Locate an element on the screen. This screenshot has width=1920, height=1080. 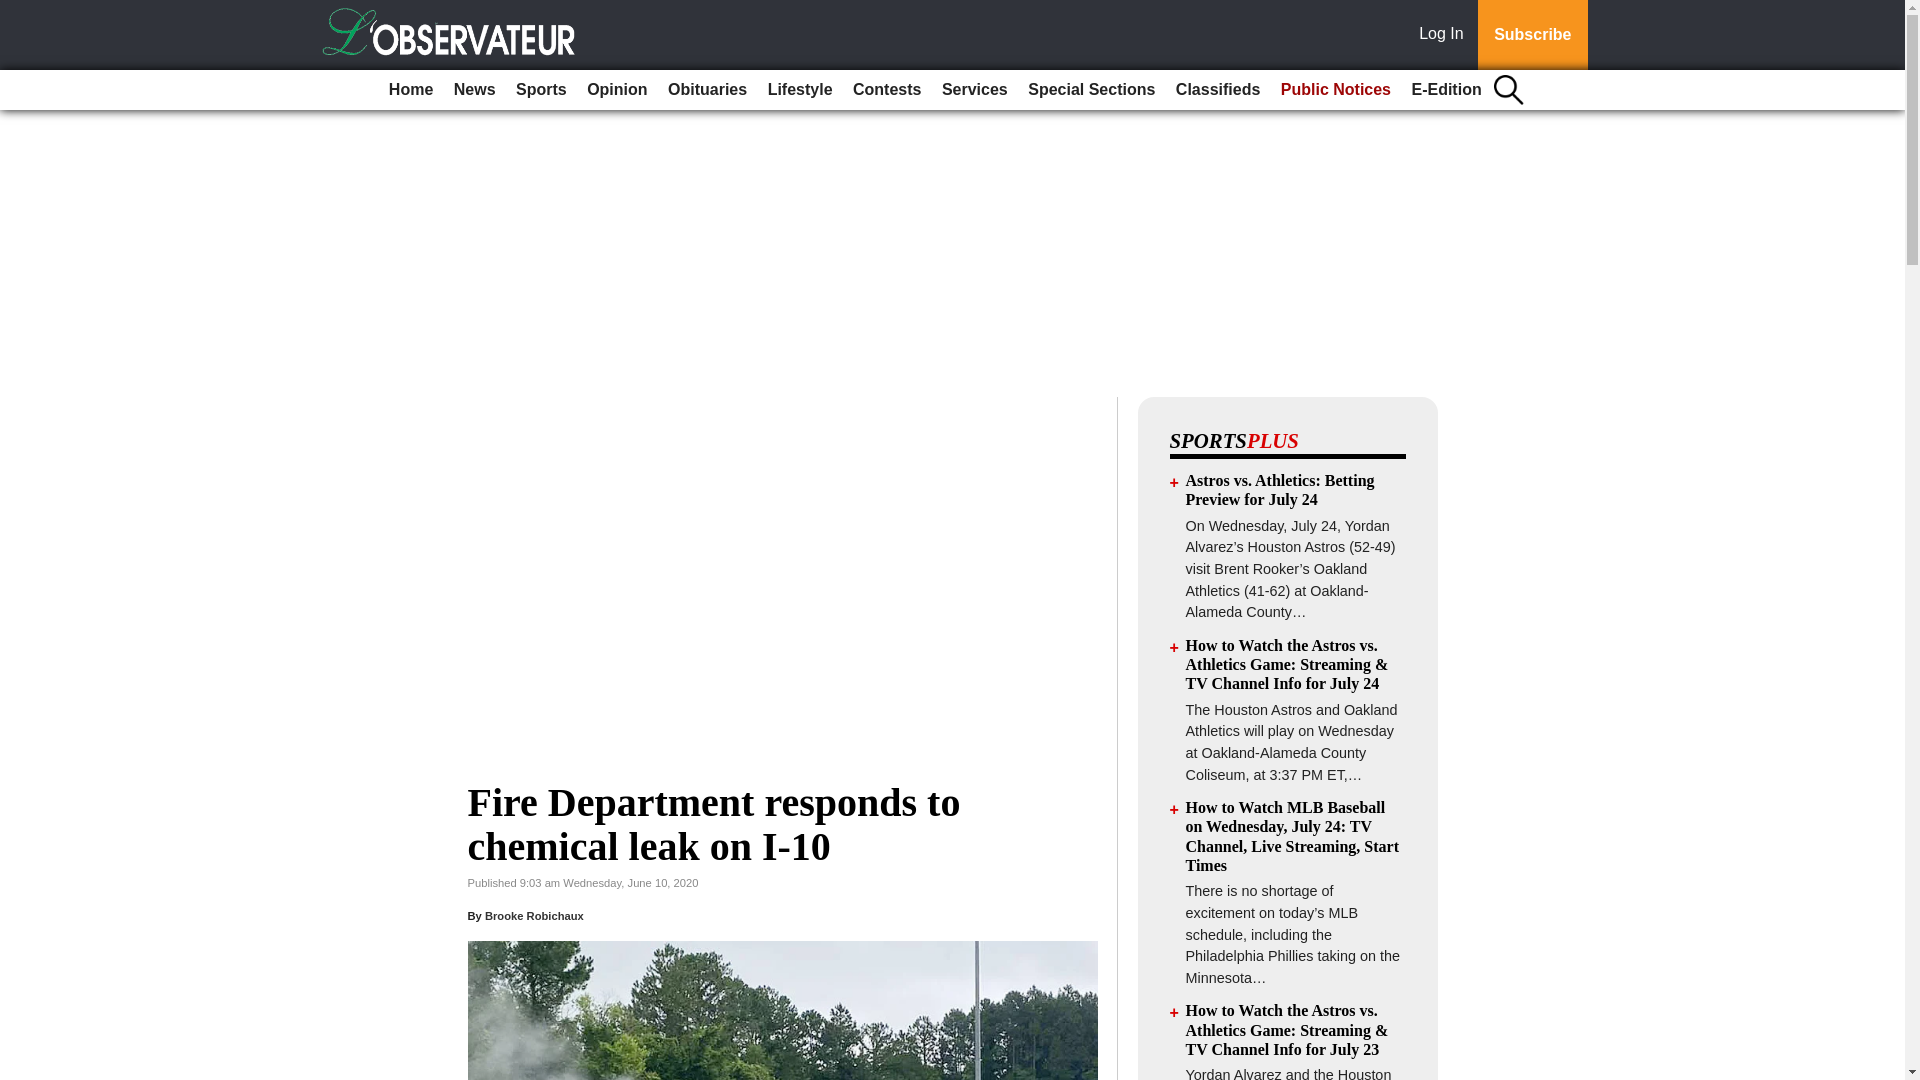
Classifieds is located at coordinates (1217, 90).